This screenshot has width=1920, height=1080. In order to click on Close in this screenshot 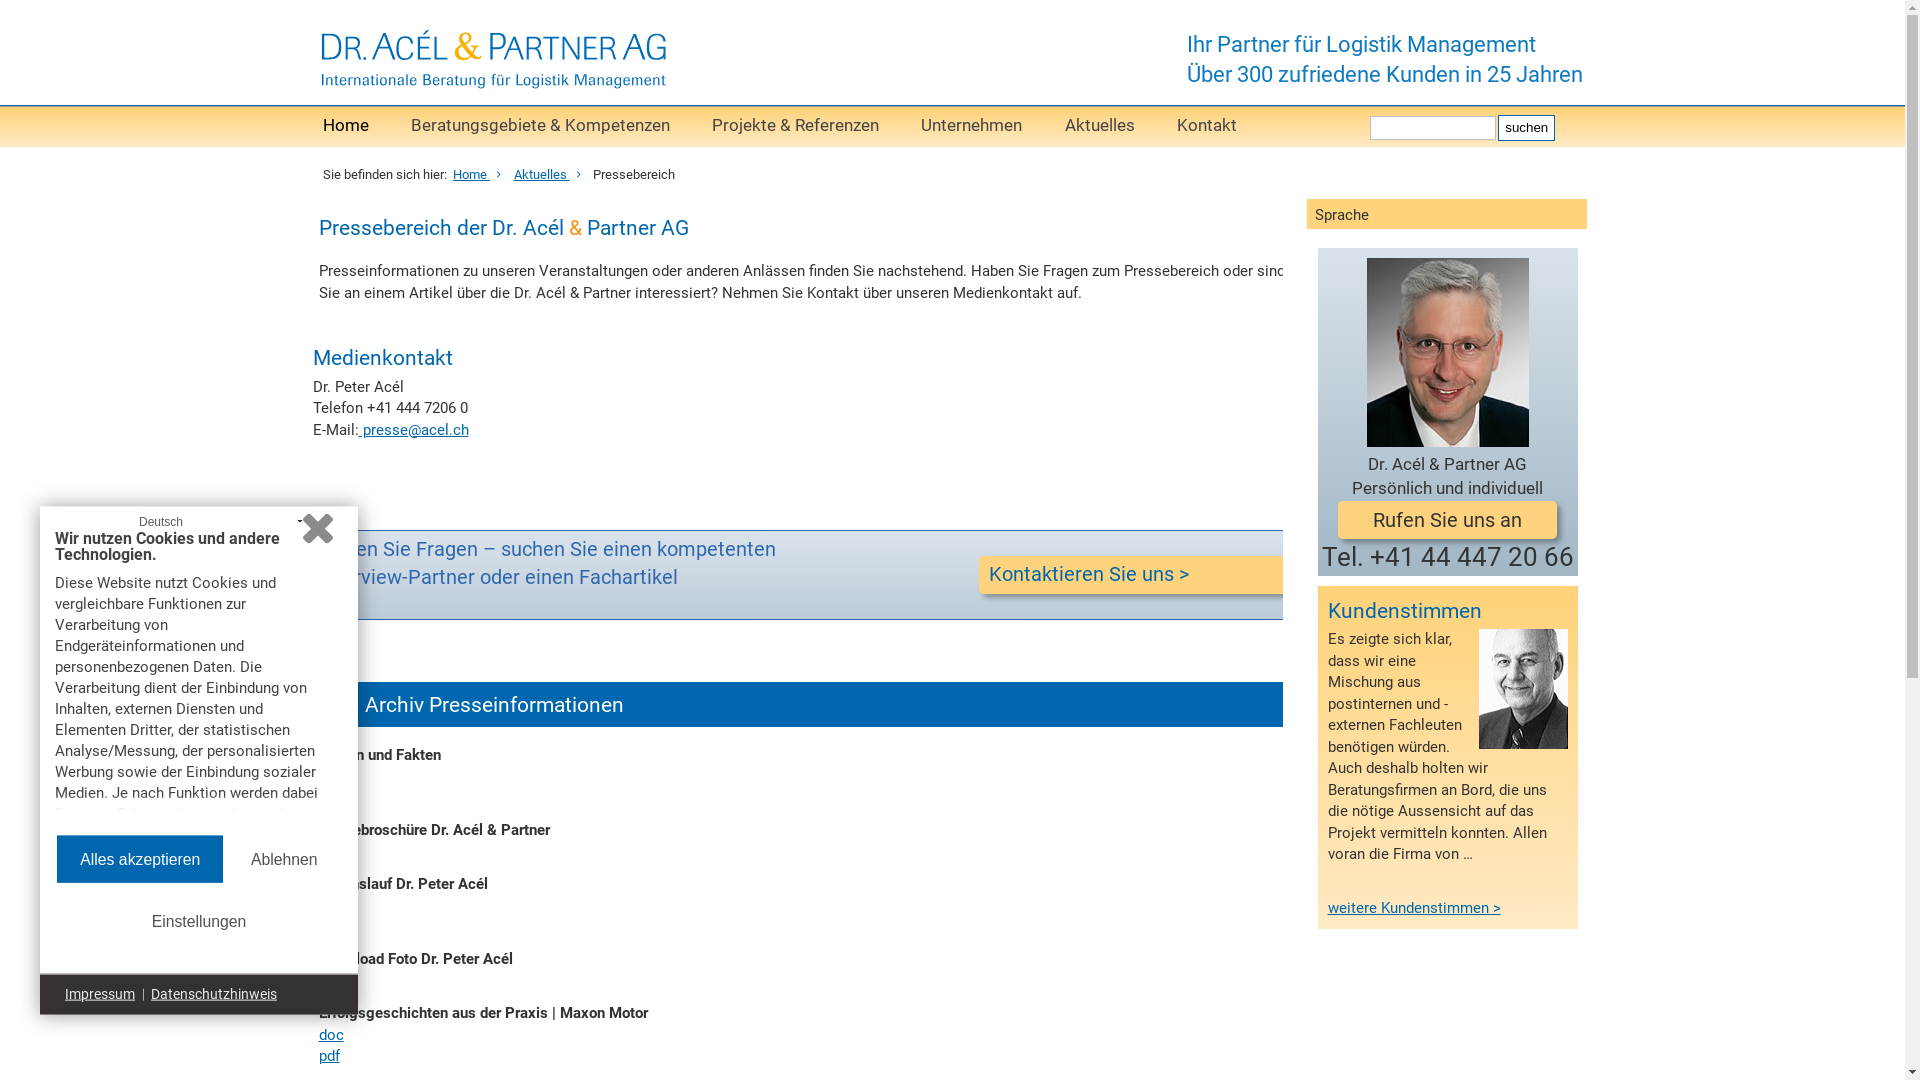, I will do `click(318, 529)`.